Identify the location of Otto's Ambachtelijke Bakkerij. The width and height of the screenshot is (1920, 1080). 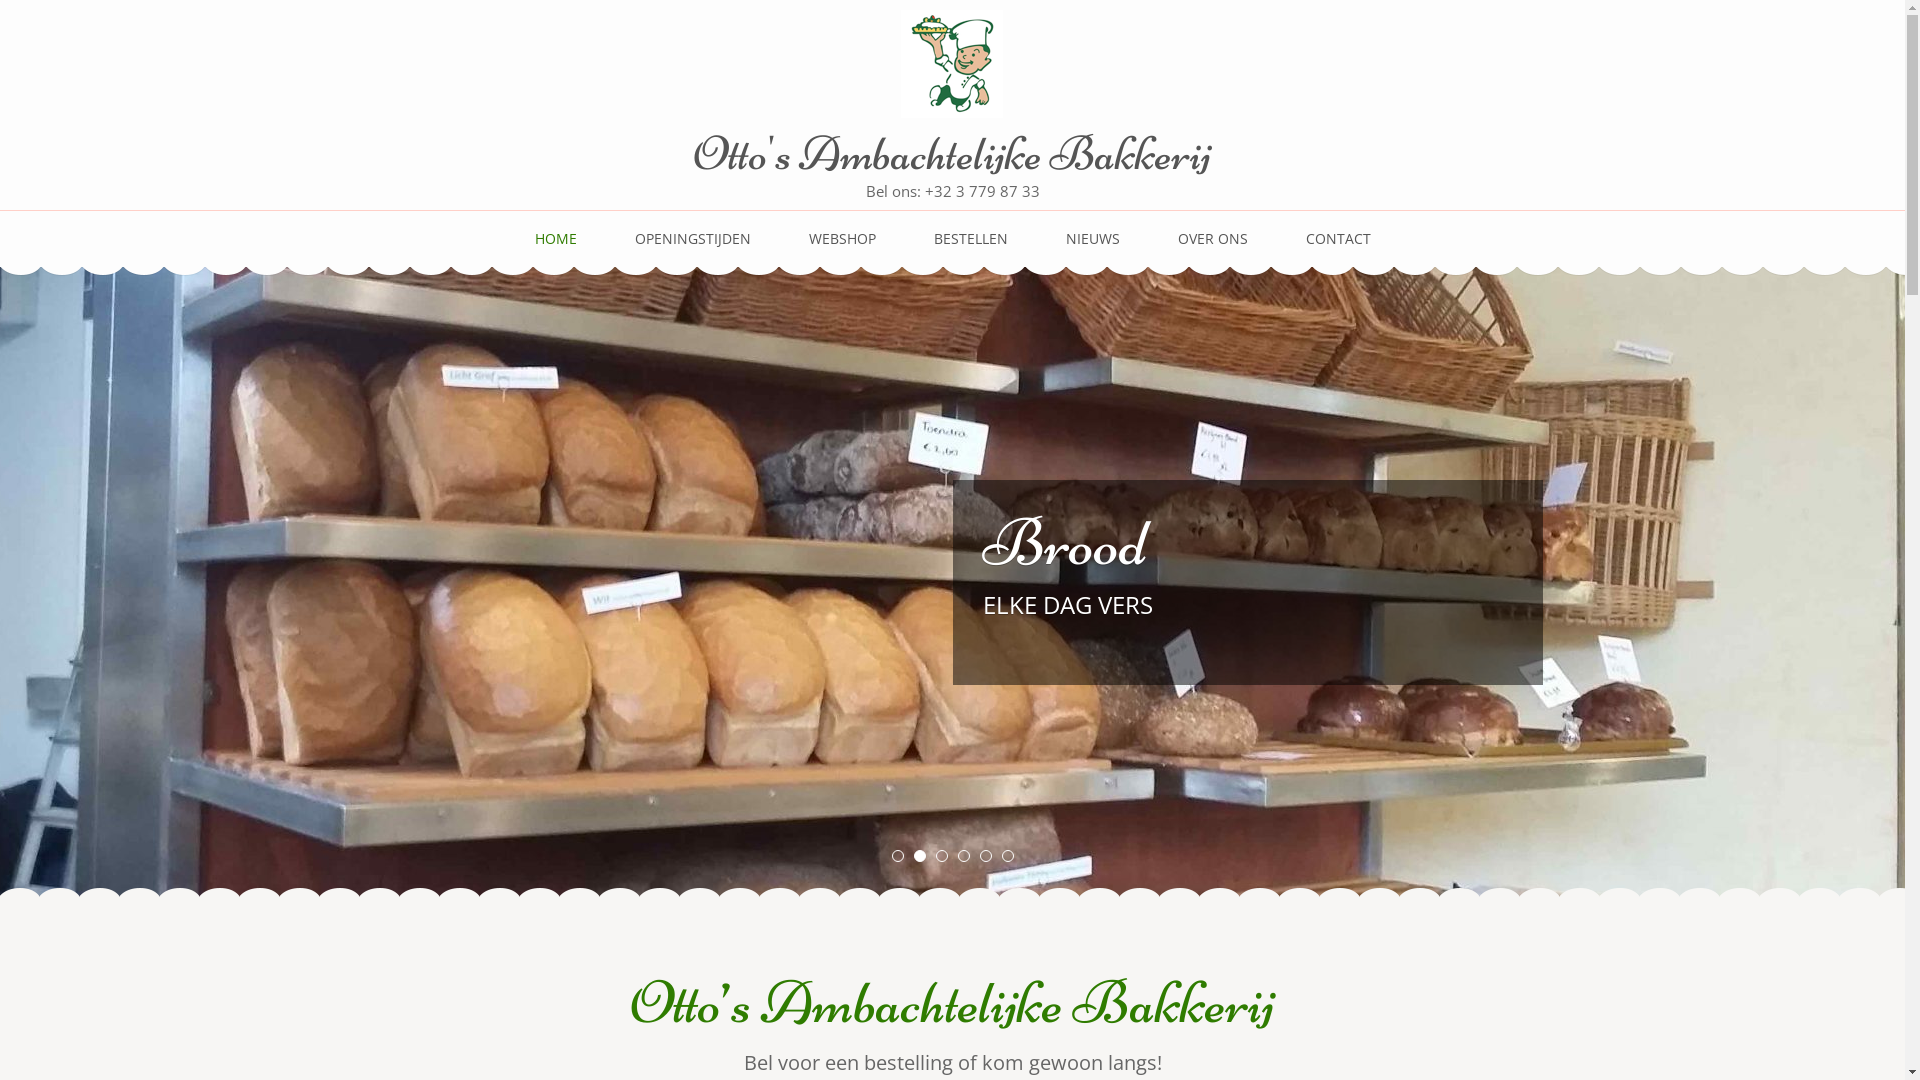
(952, 154).